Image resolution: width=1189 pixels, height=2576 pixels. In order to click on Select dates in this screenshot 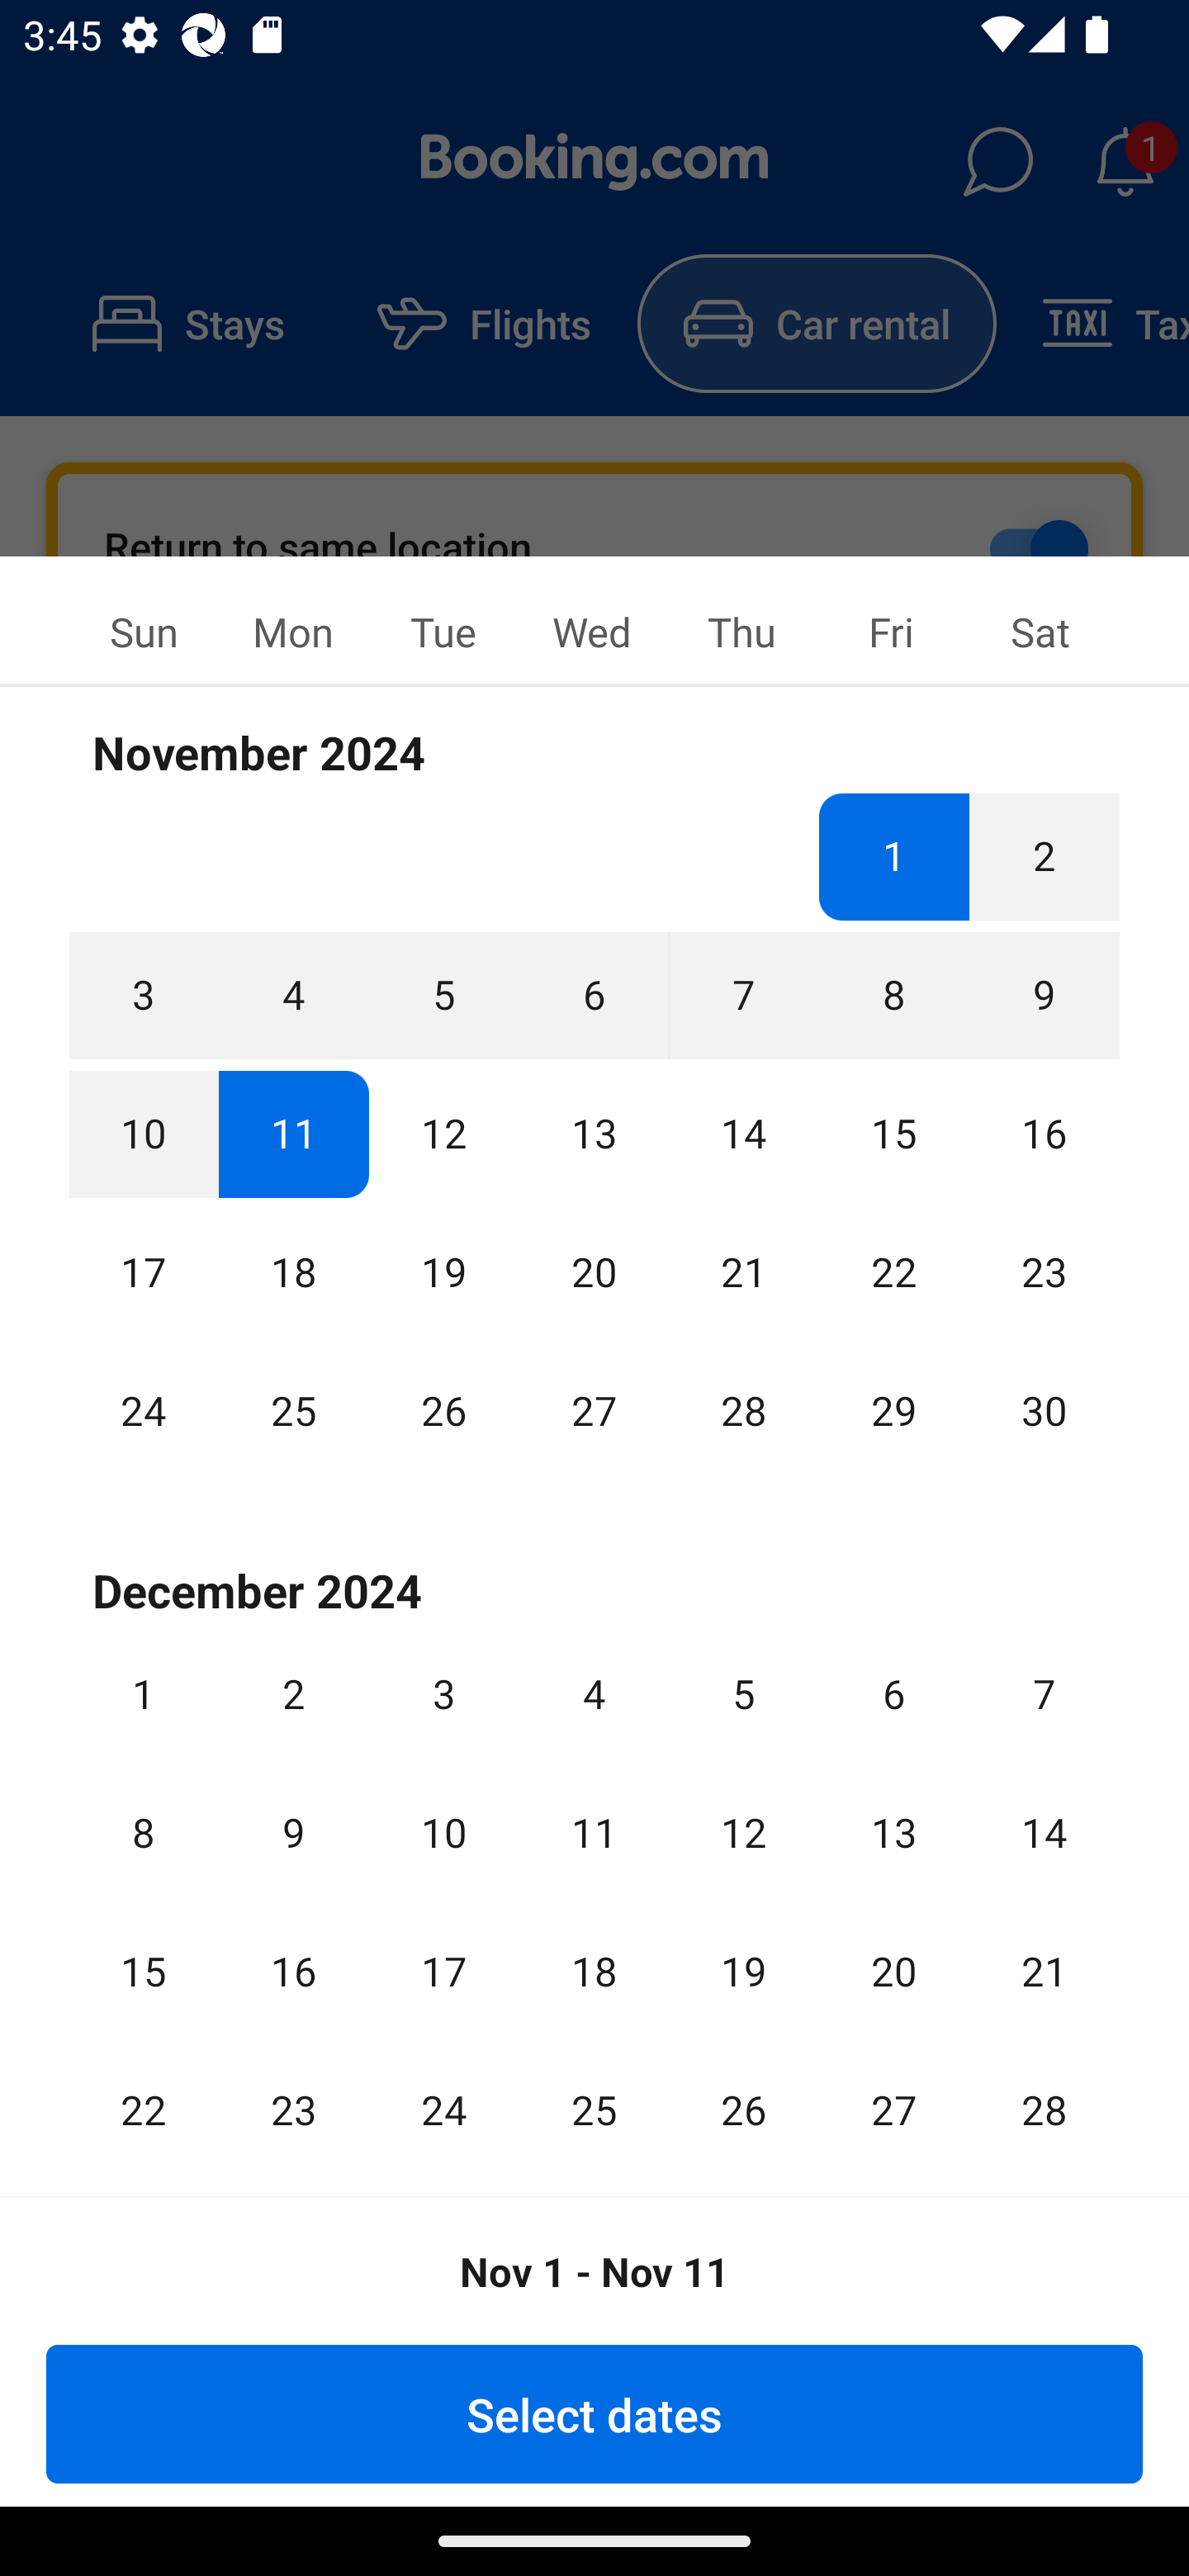, I will do `click(594, 2413)`.